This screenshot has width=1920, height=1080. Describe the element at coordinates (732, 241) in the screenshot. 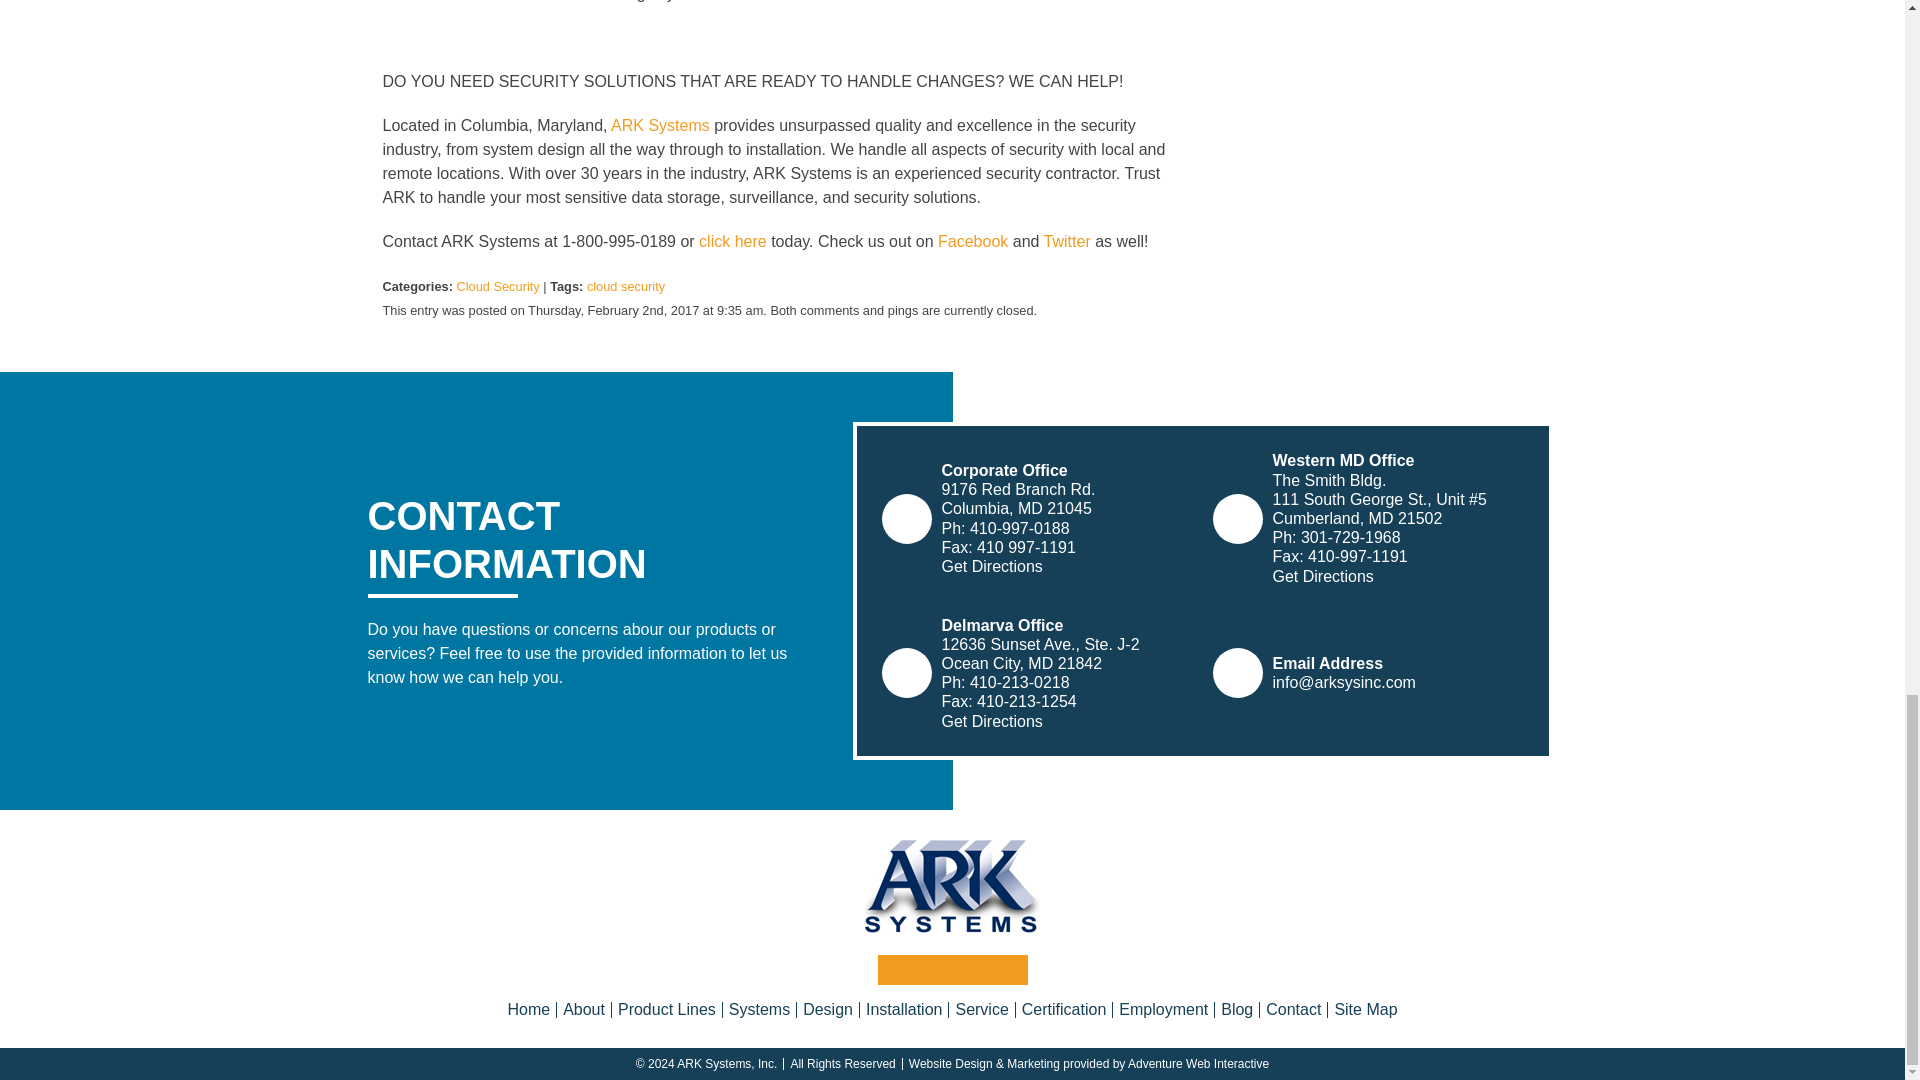

I see `click here` at that location.